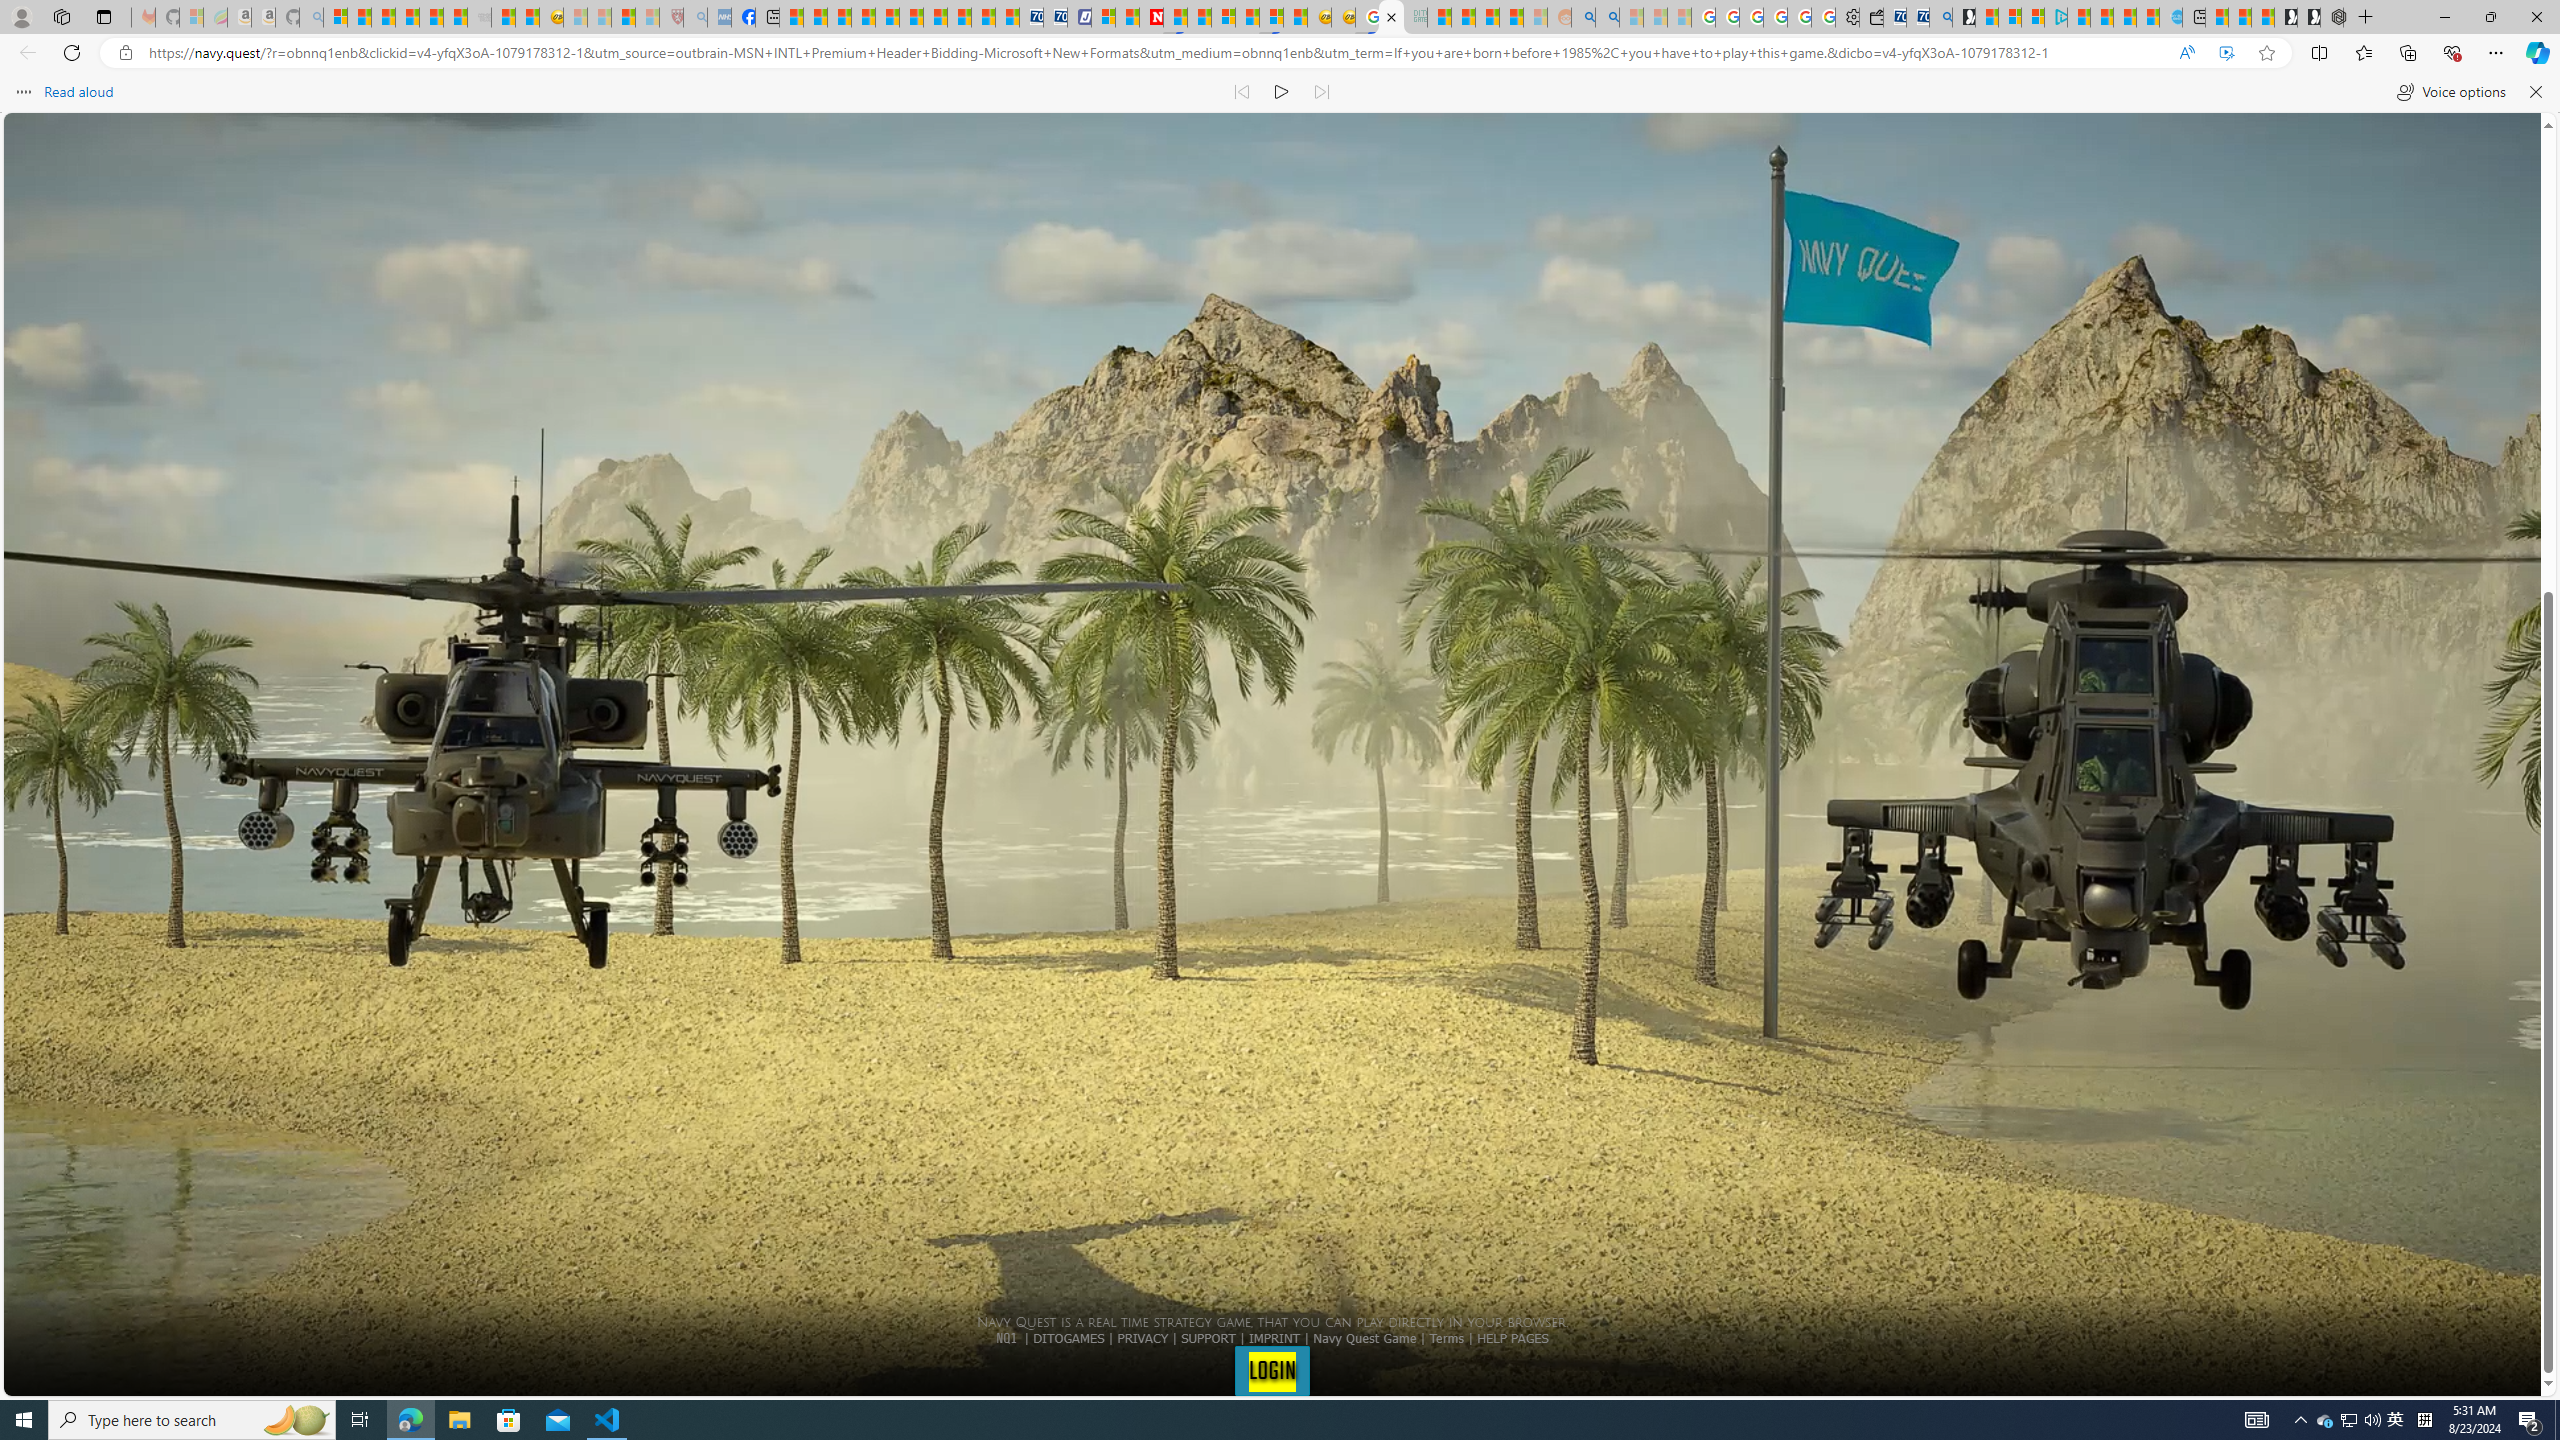  What do you see at coordinates (2170, 17) in the screenshot?
I see `Home | Sky Blue Bikes - Sky Blue Bikes` at bounding box center [2170, 17].